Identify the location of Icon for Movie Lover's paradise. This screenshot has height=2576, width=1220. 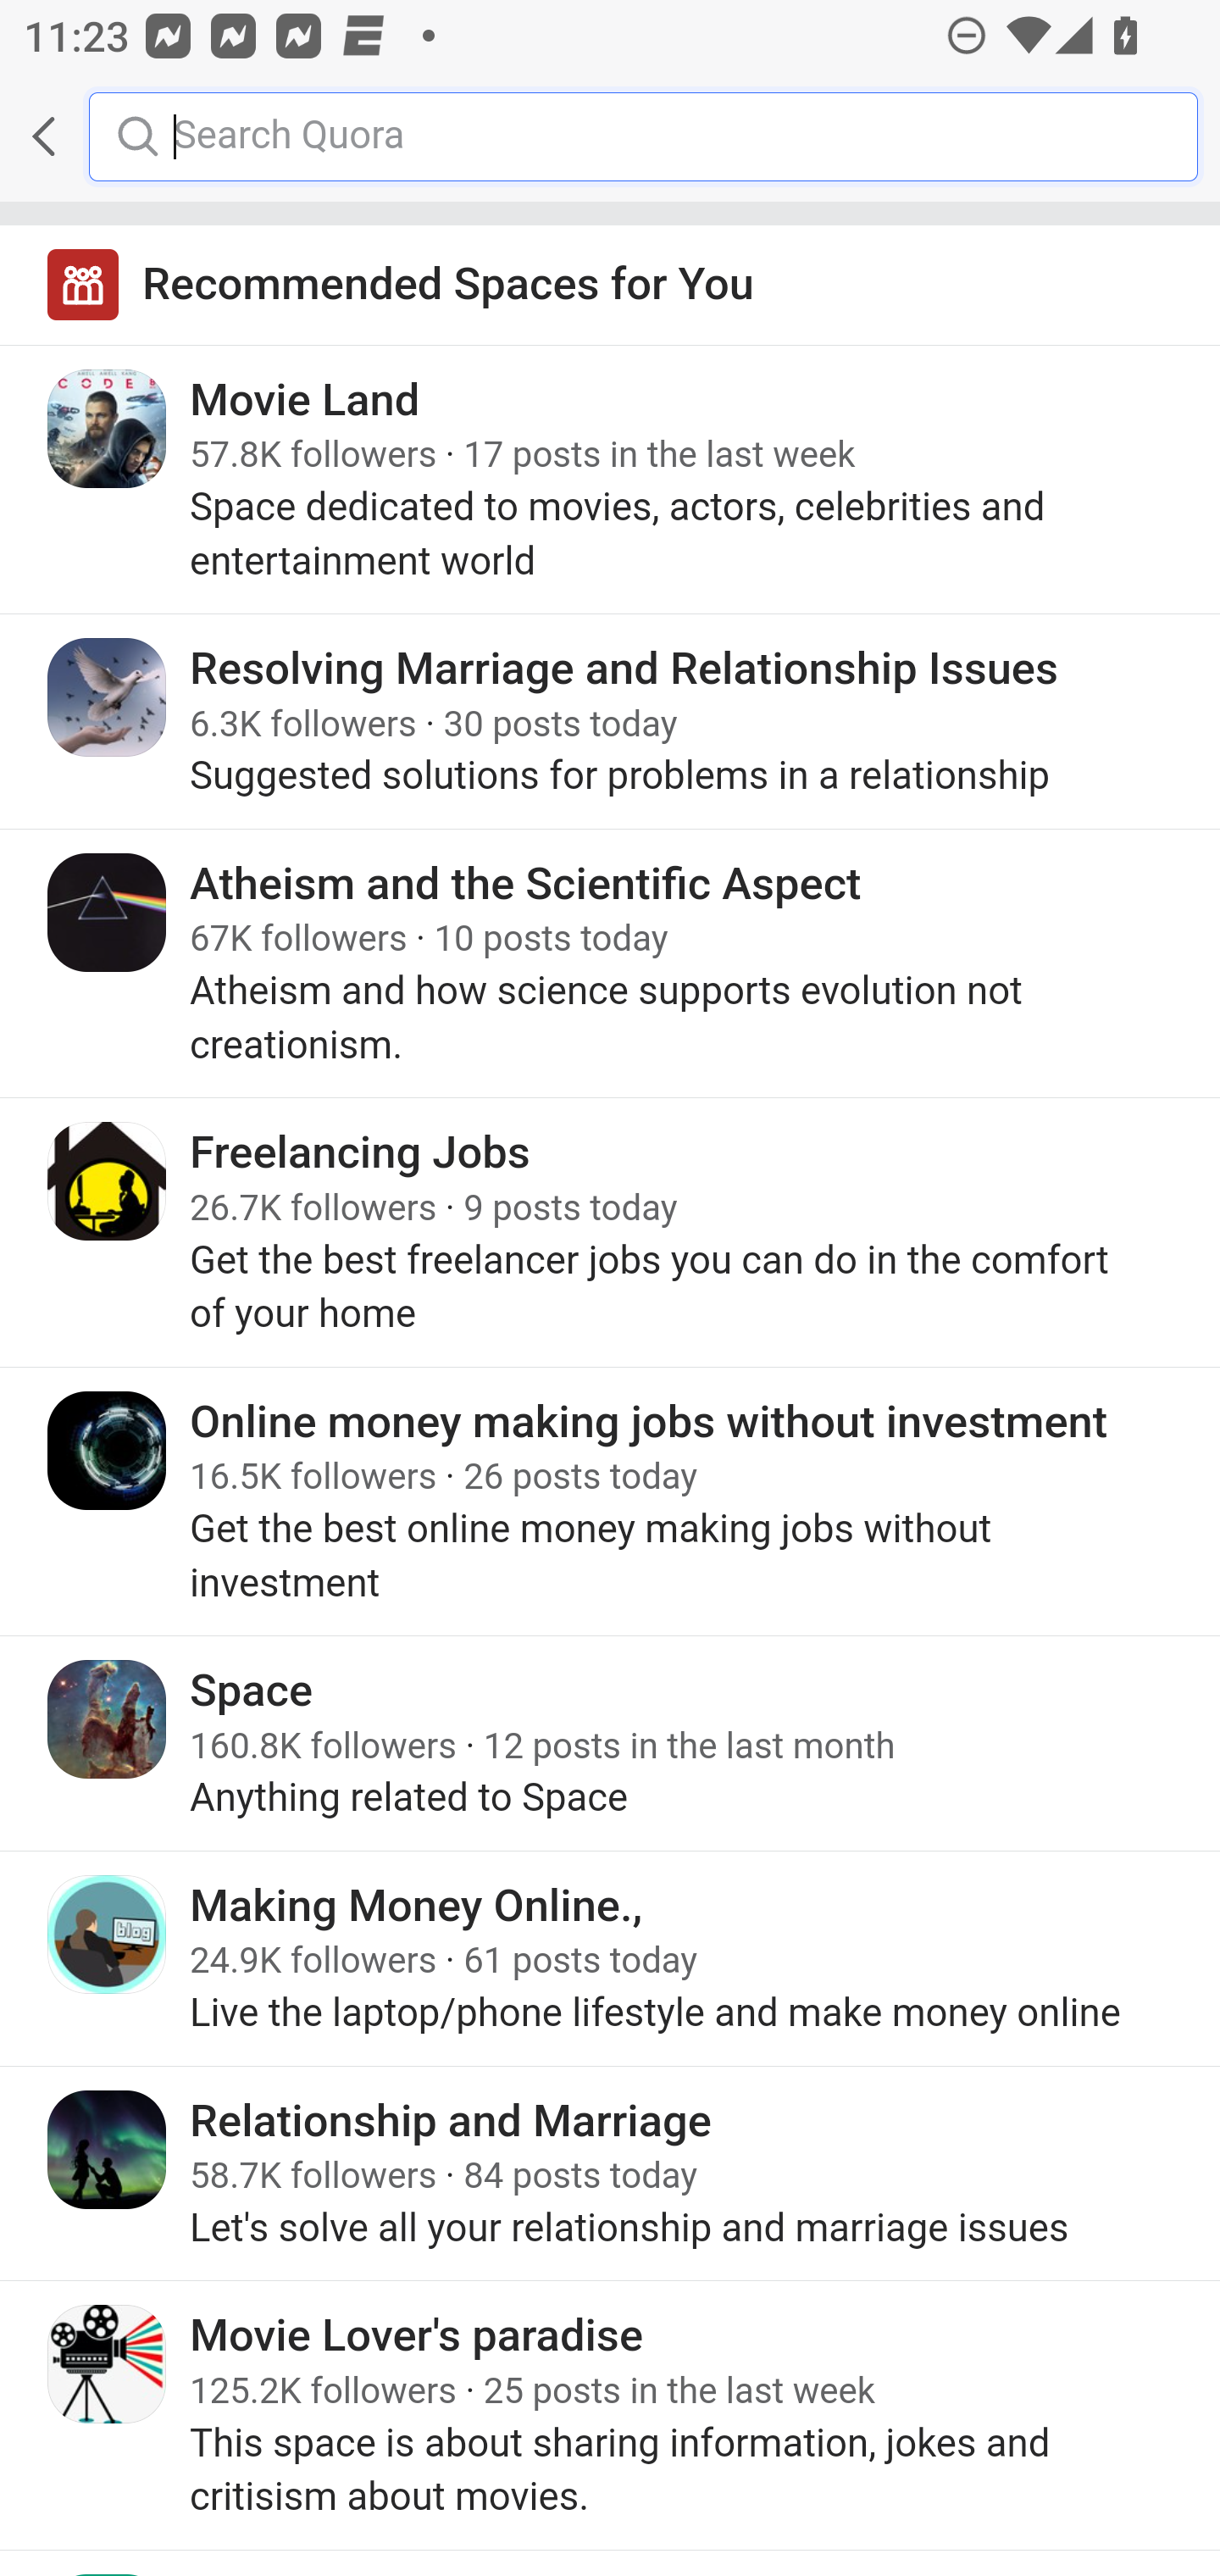
(108, 2364).